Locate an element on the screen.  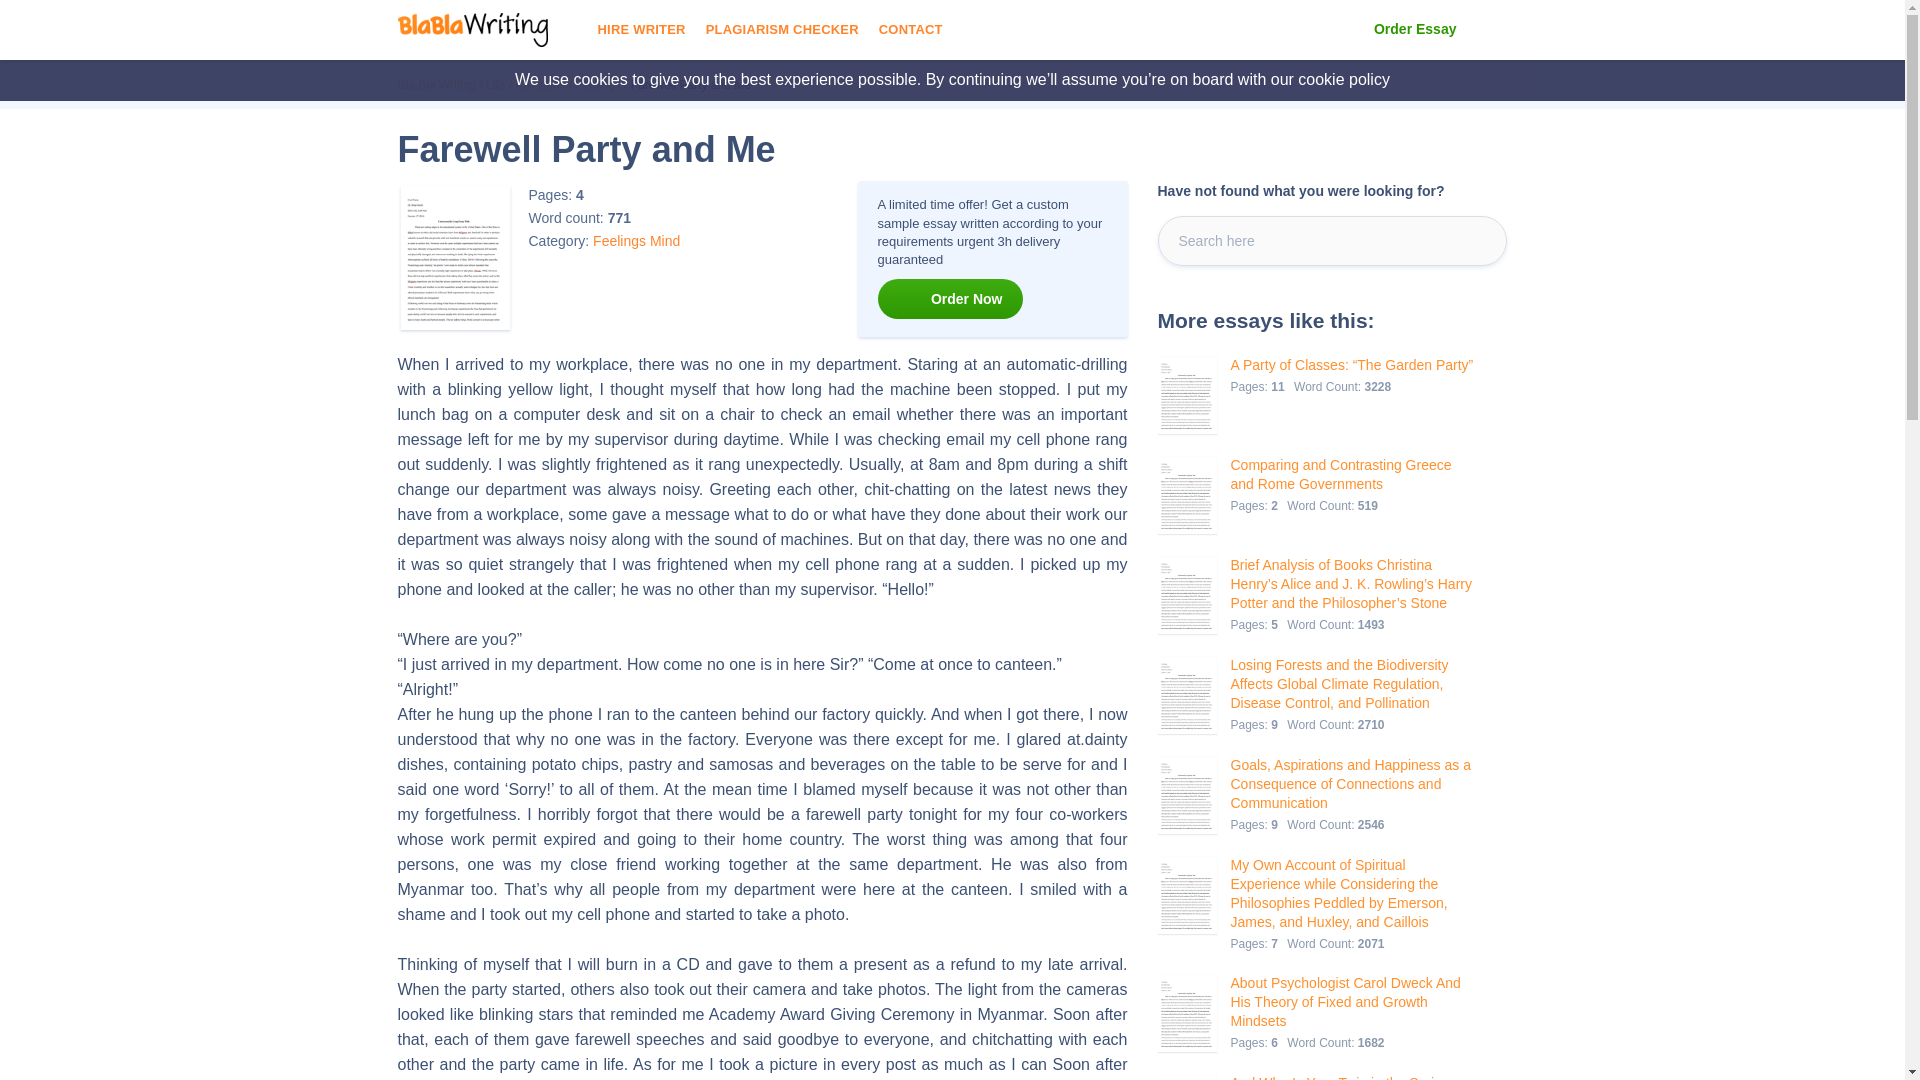
cookie policy is located at coordinates (1344, 79).